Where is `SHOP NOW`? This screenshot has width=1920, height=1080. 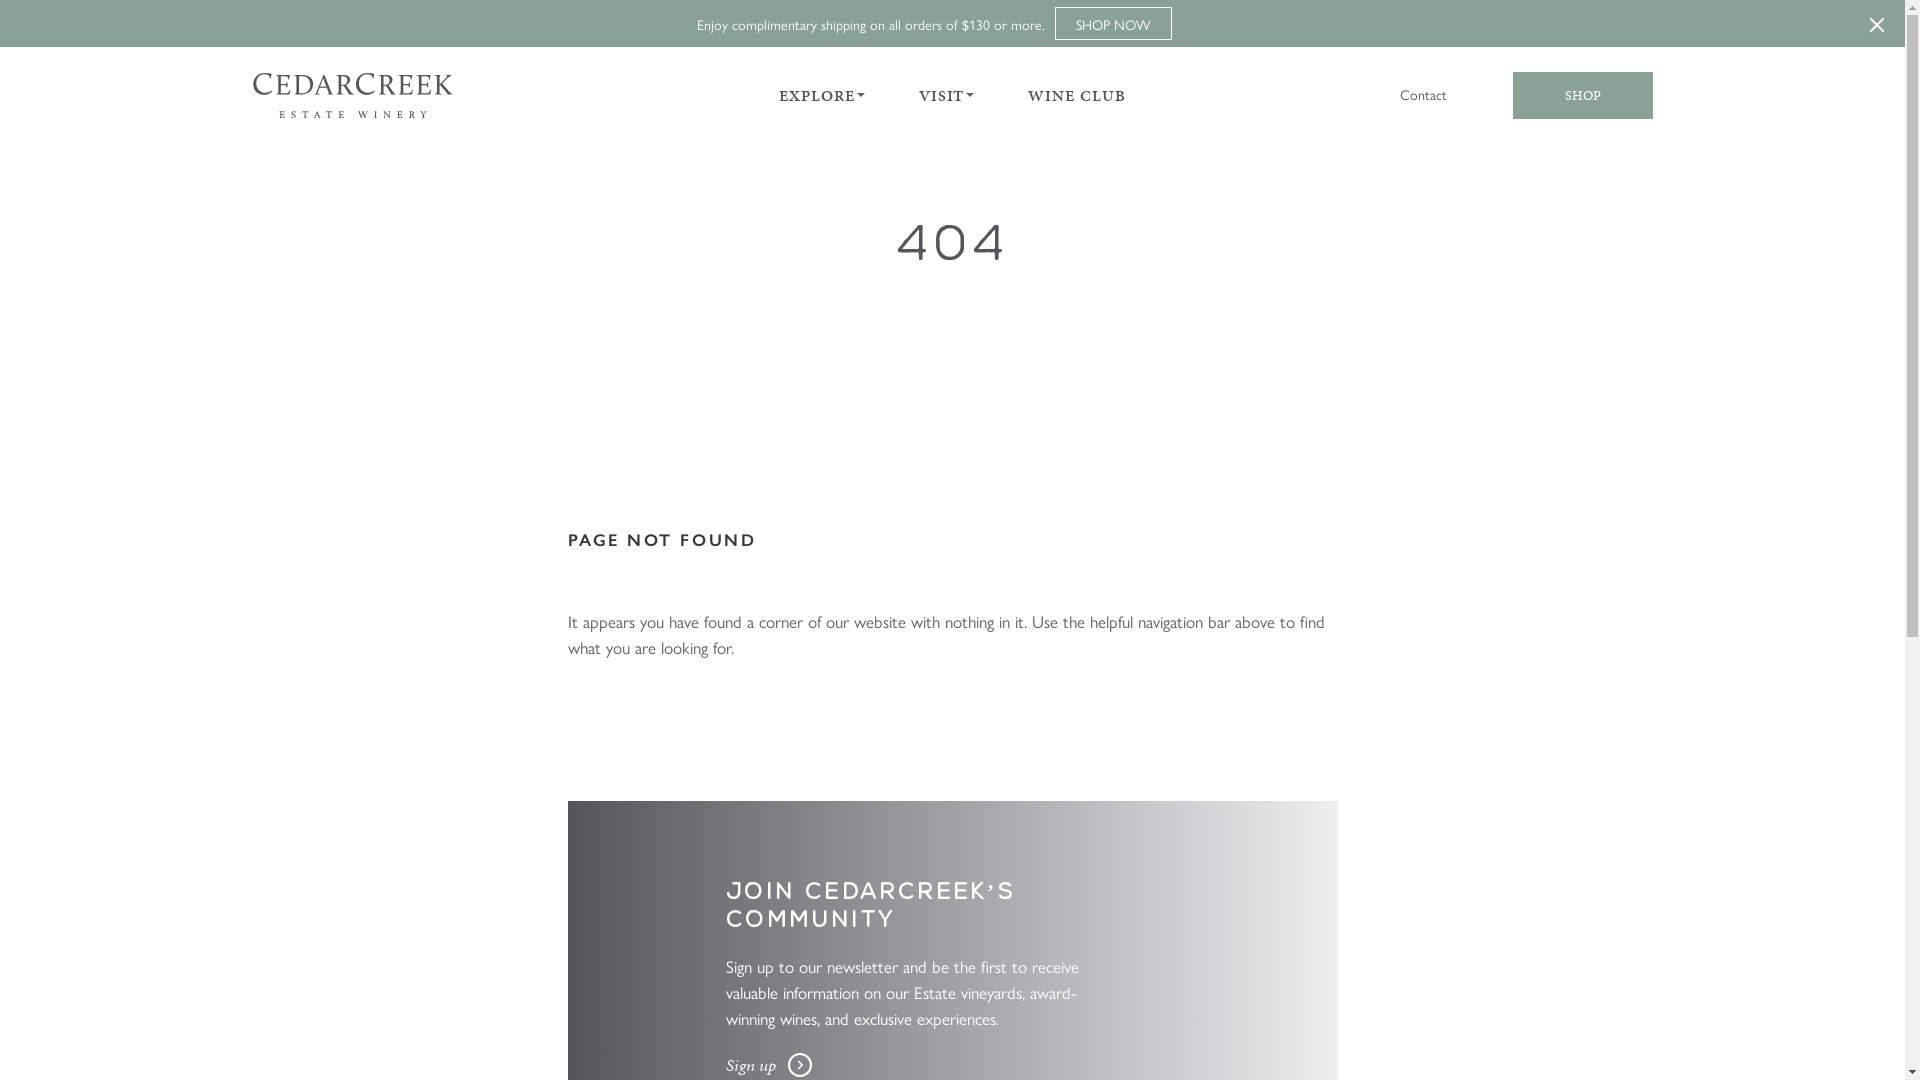 SHOP NOW is located at coordinates (1114, 24).